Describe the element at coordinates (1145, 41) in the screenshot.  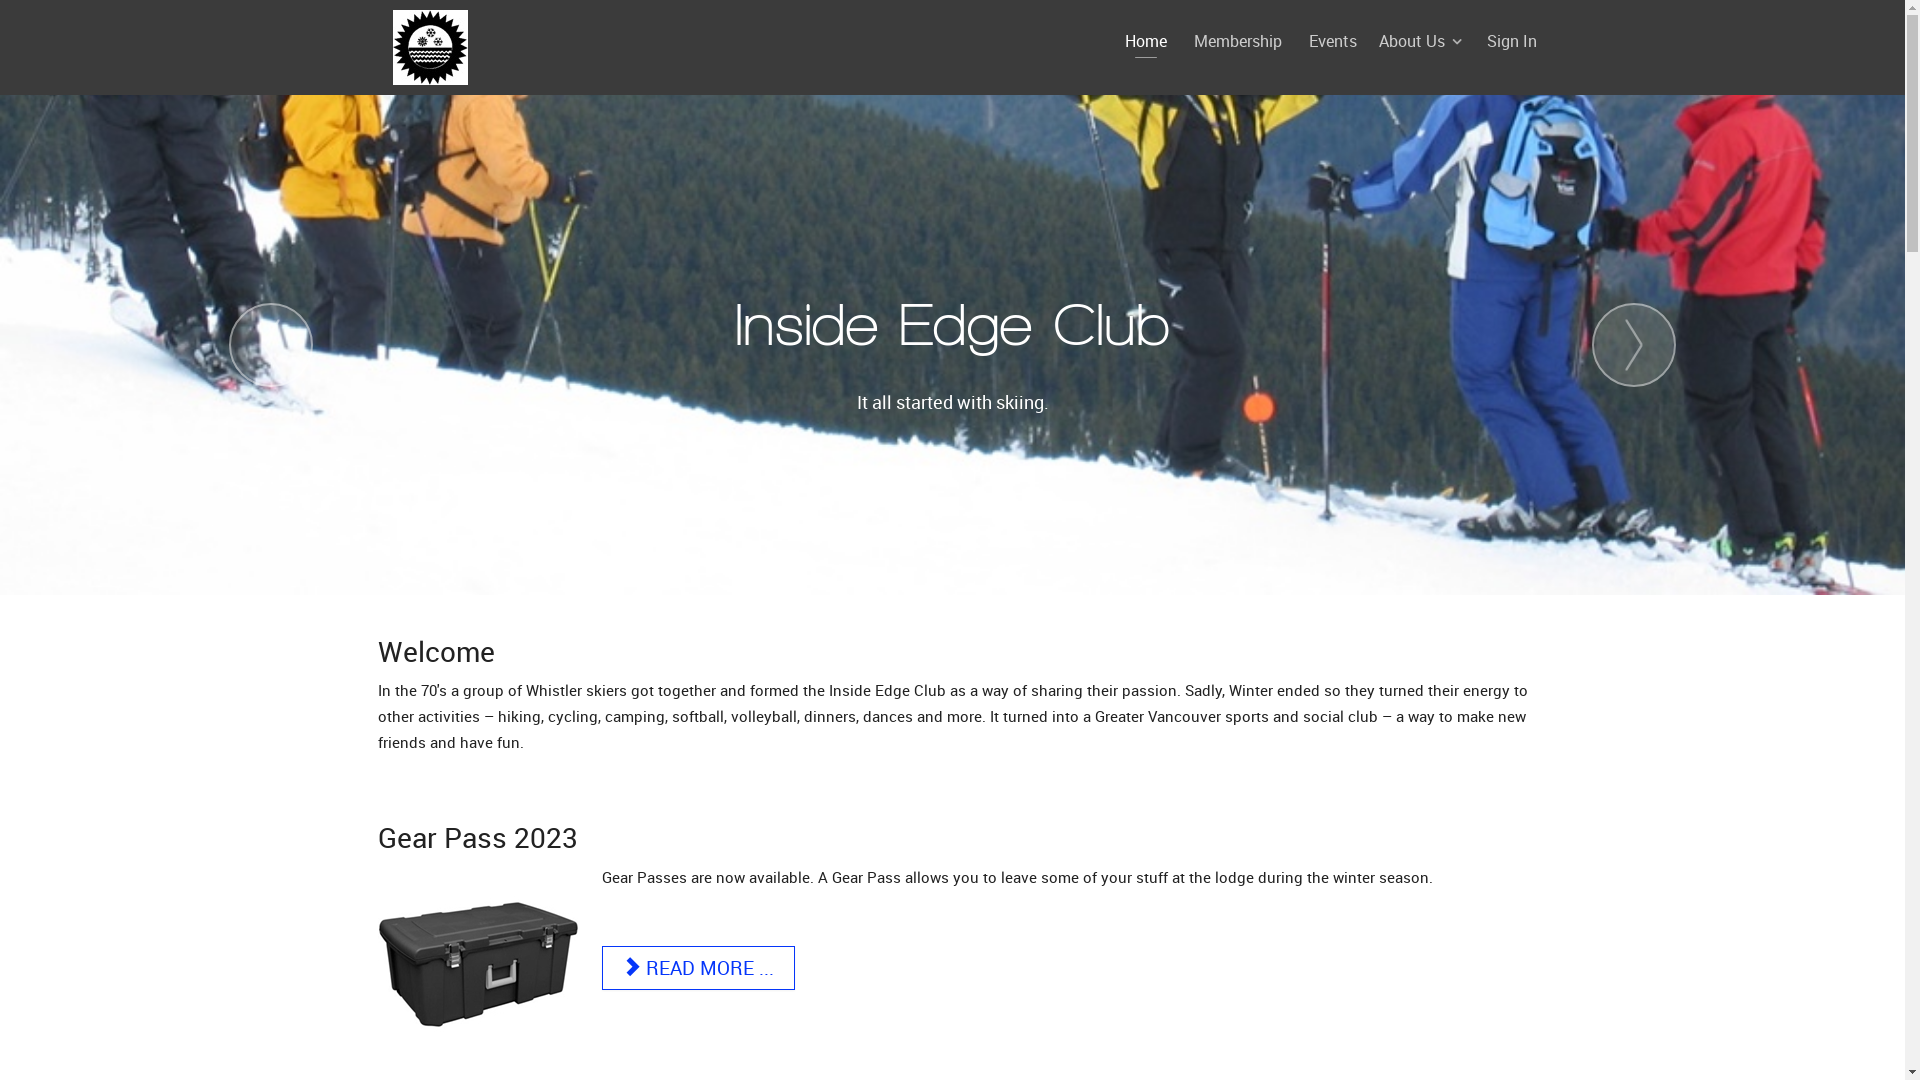
I see `Home` at that location.